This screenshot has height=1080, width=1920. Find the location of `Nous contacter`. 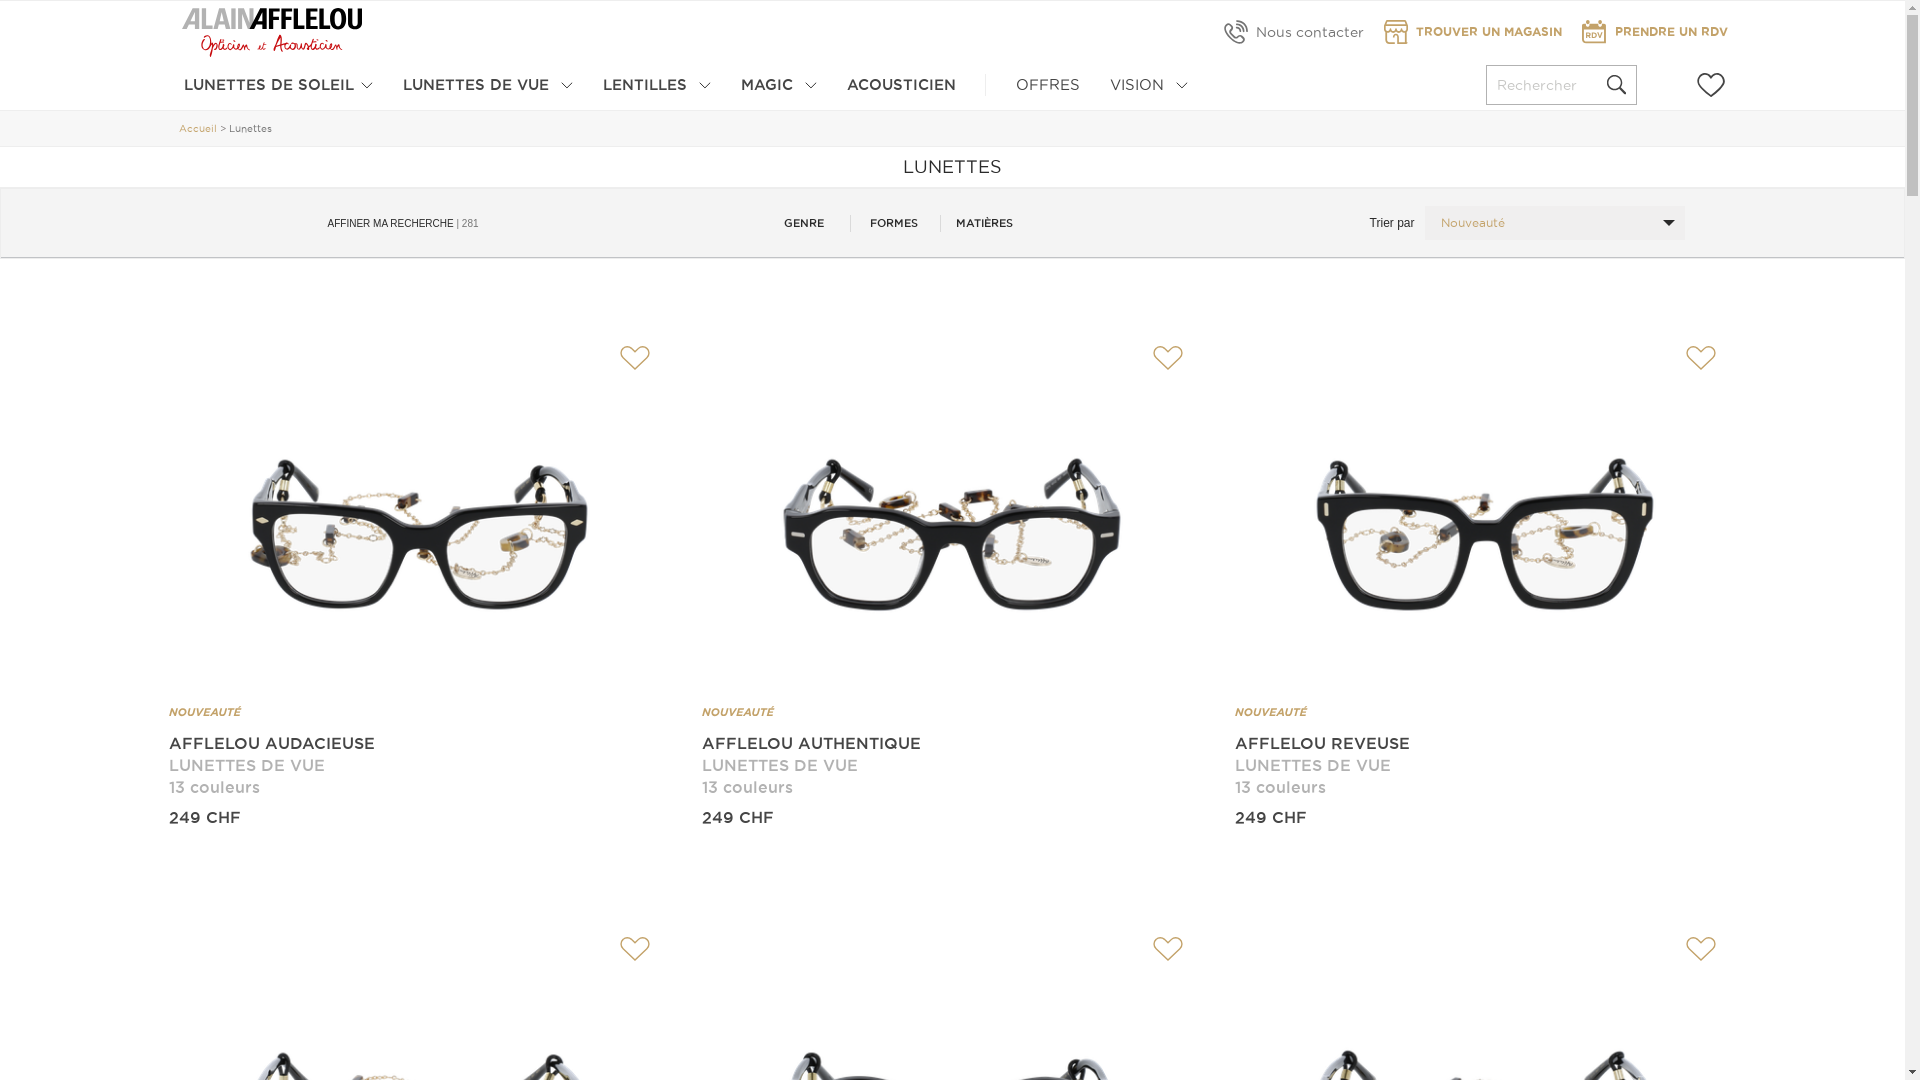

Nous contacter is located at coordinates (1294, 32).